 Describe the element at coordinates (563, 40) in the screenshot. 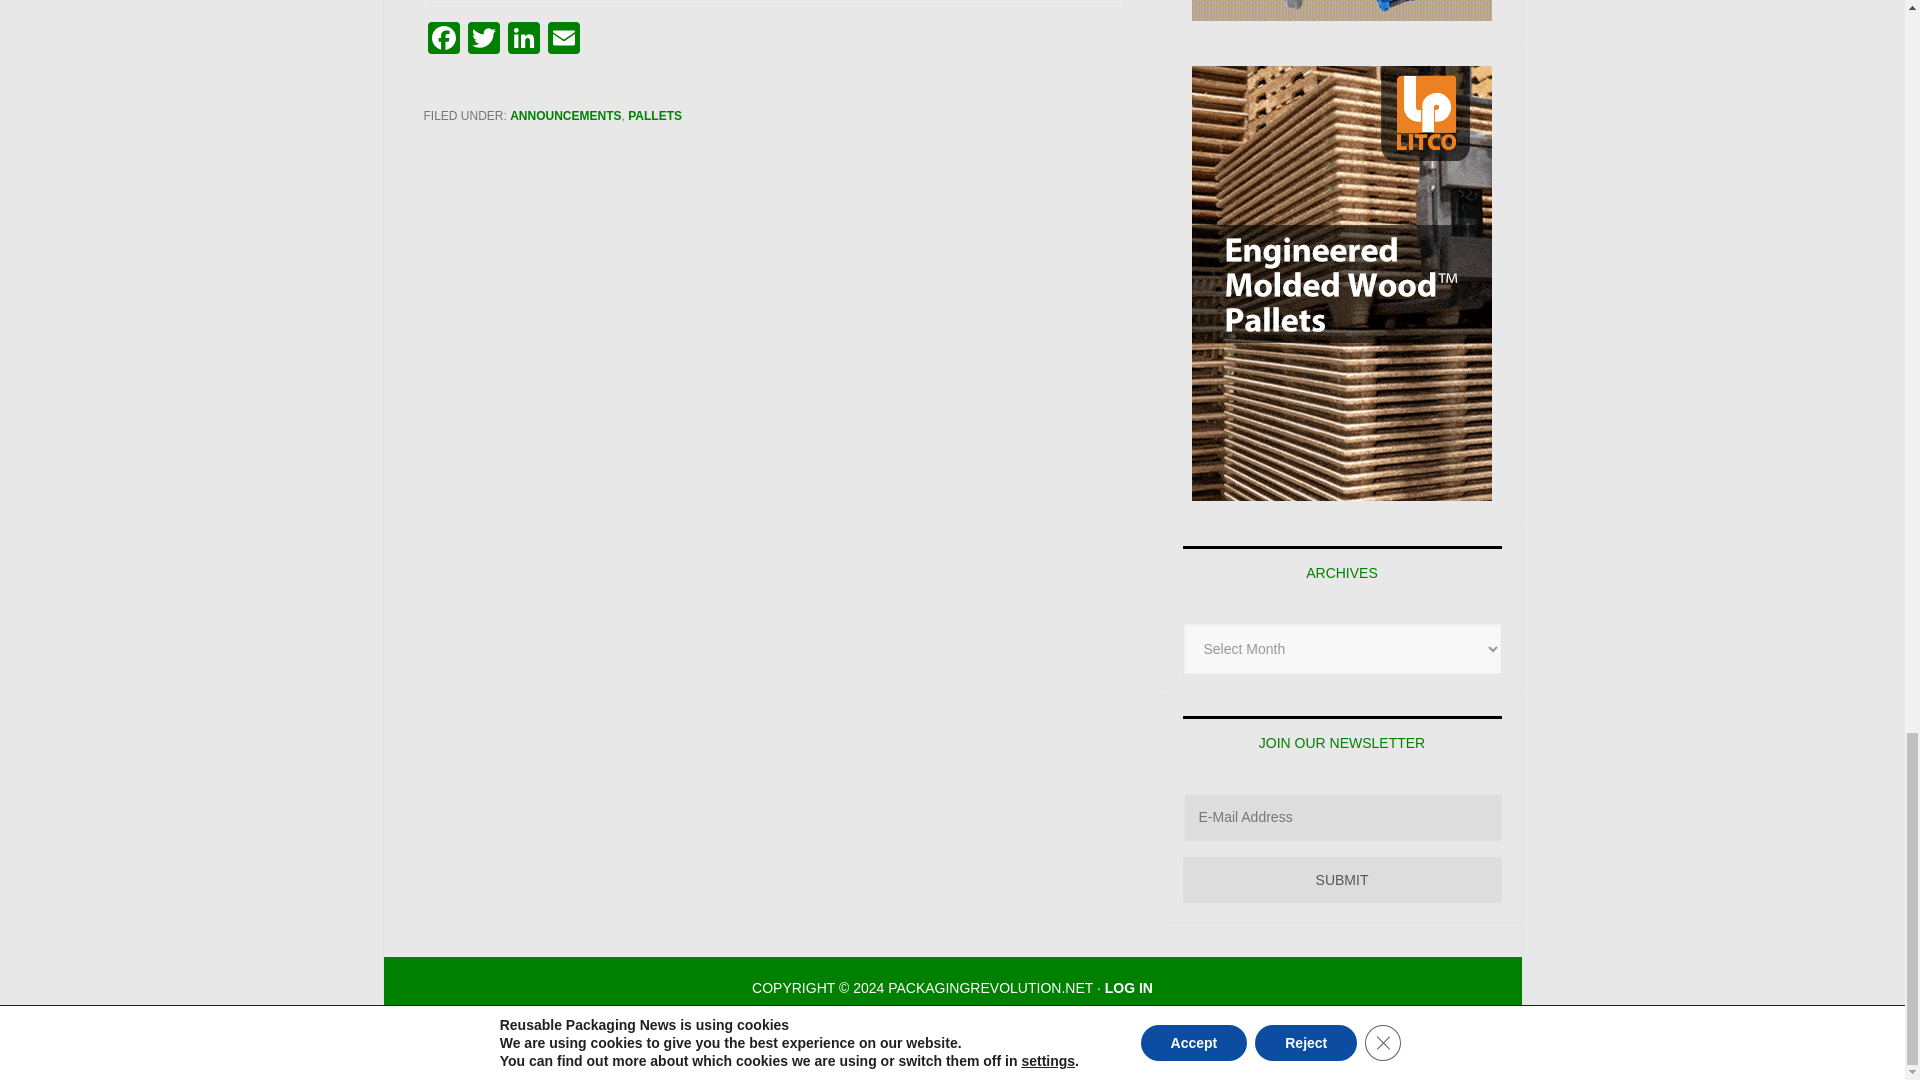

I see `Email` at that location.